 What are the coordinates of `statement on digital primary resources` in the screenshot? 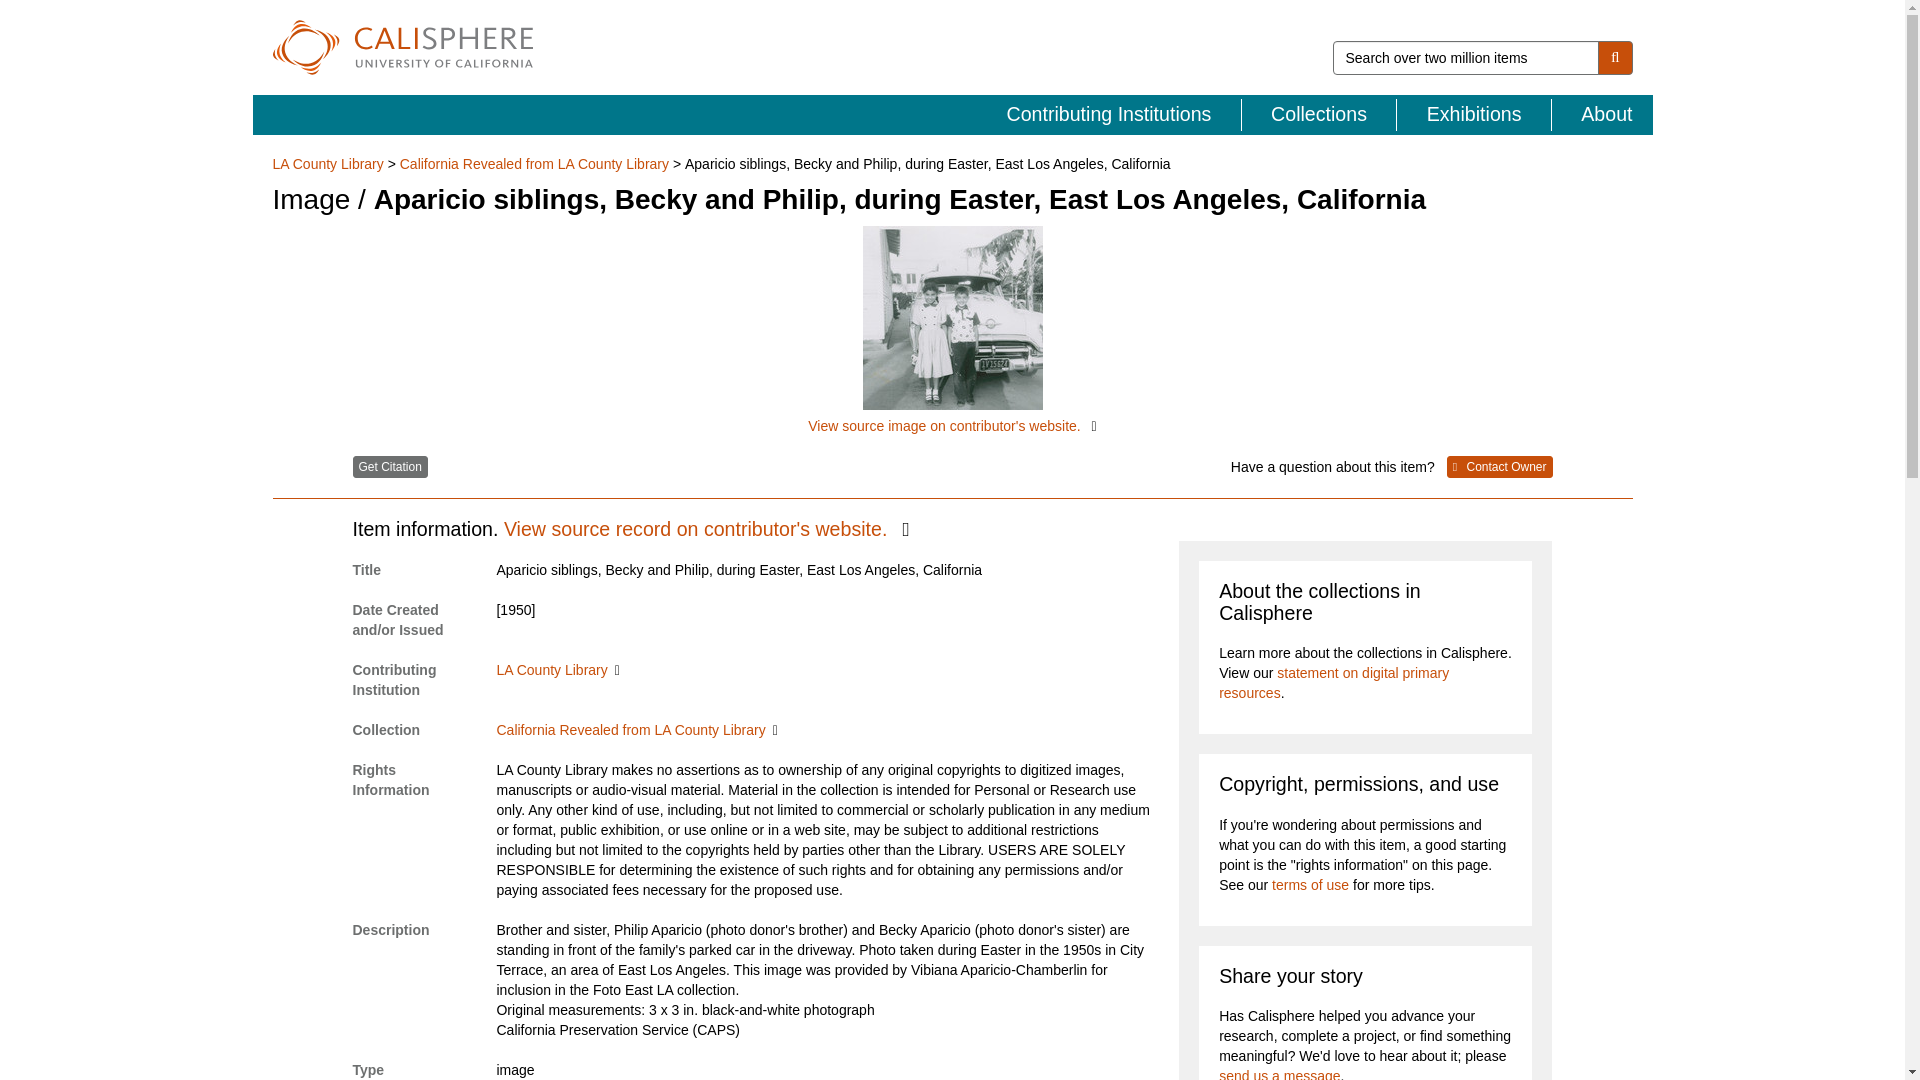 It's located at (1334, 682).